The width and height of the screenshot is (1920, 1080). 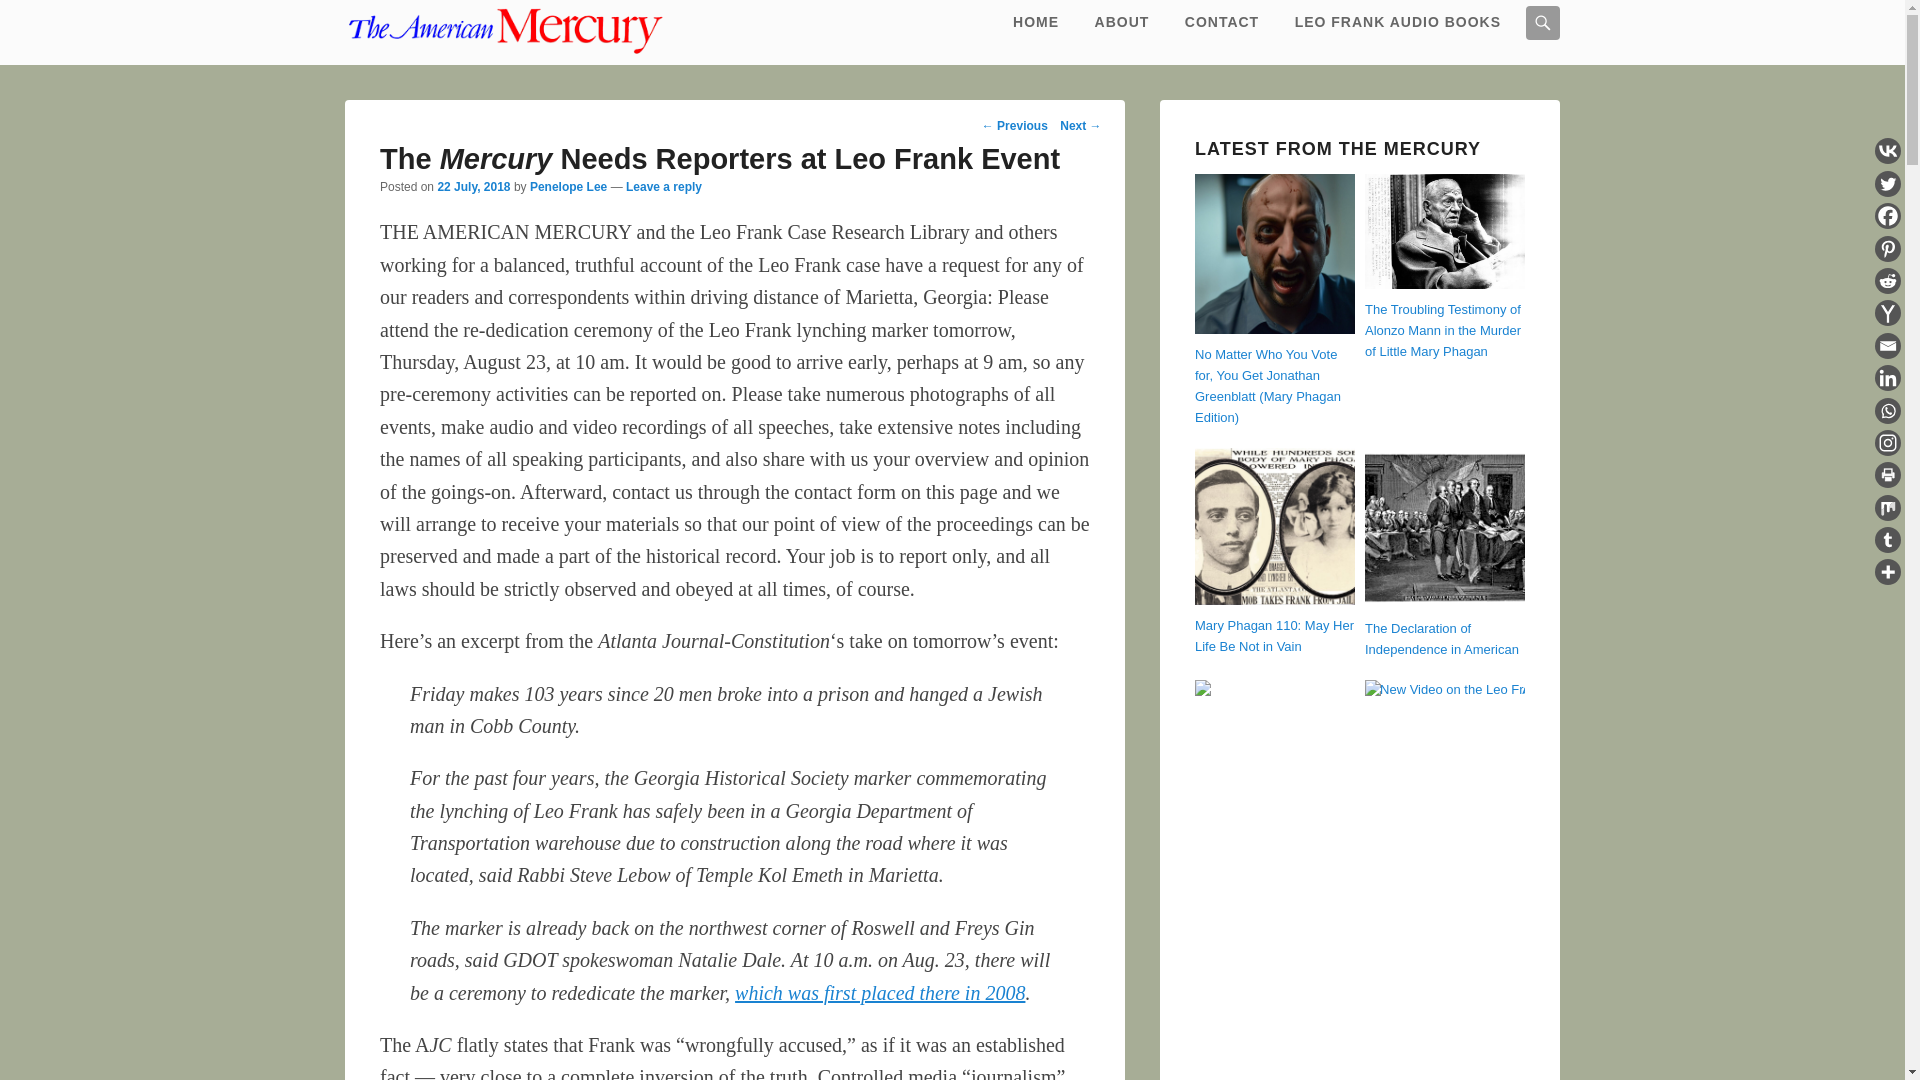 I want to click on Linkedin, so click(x=1888, y=378).